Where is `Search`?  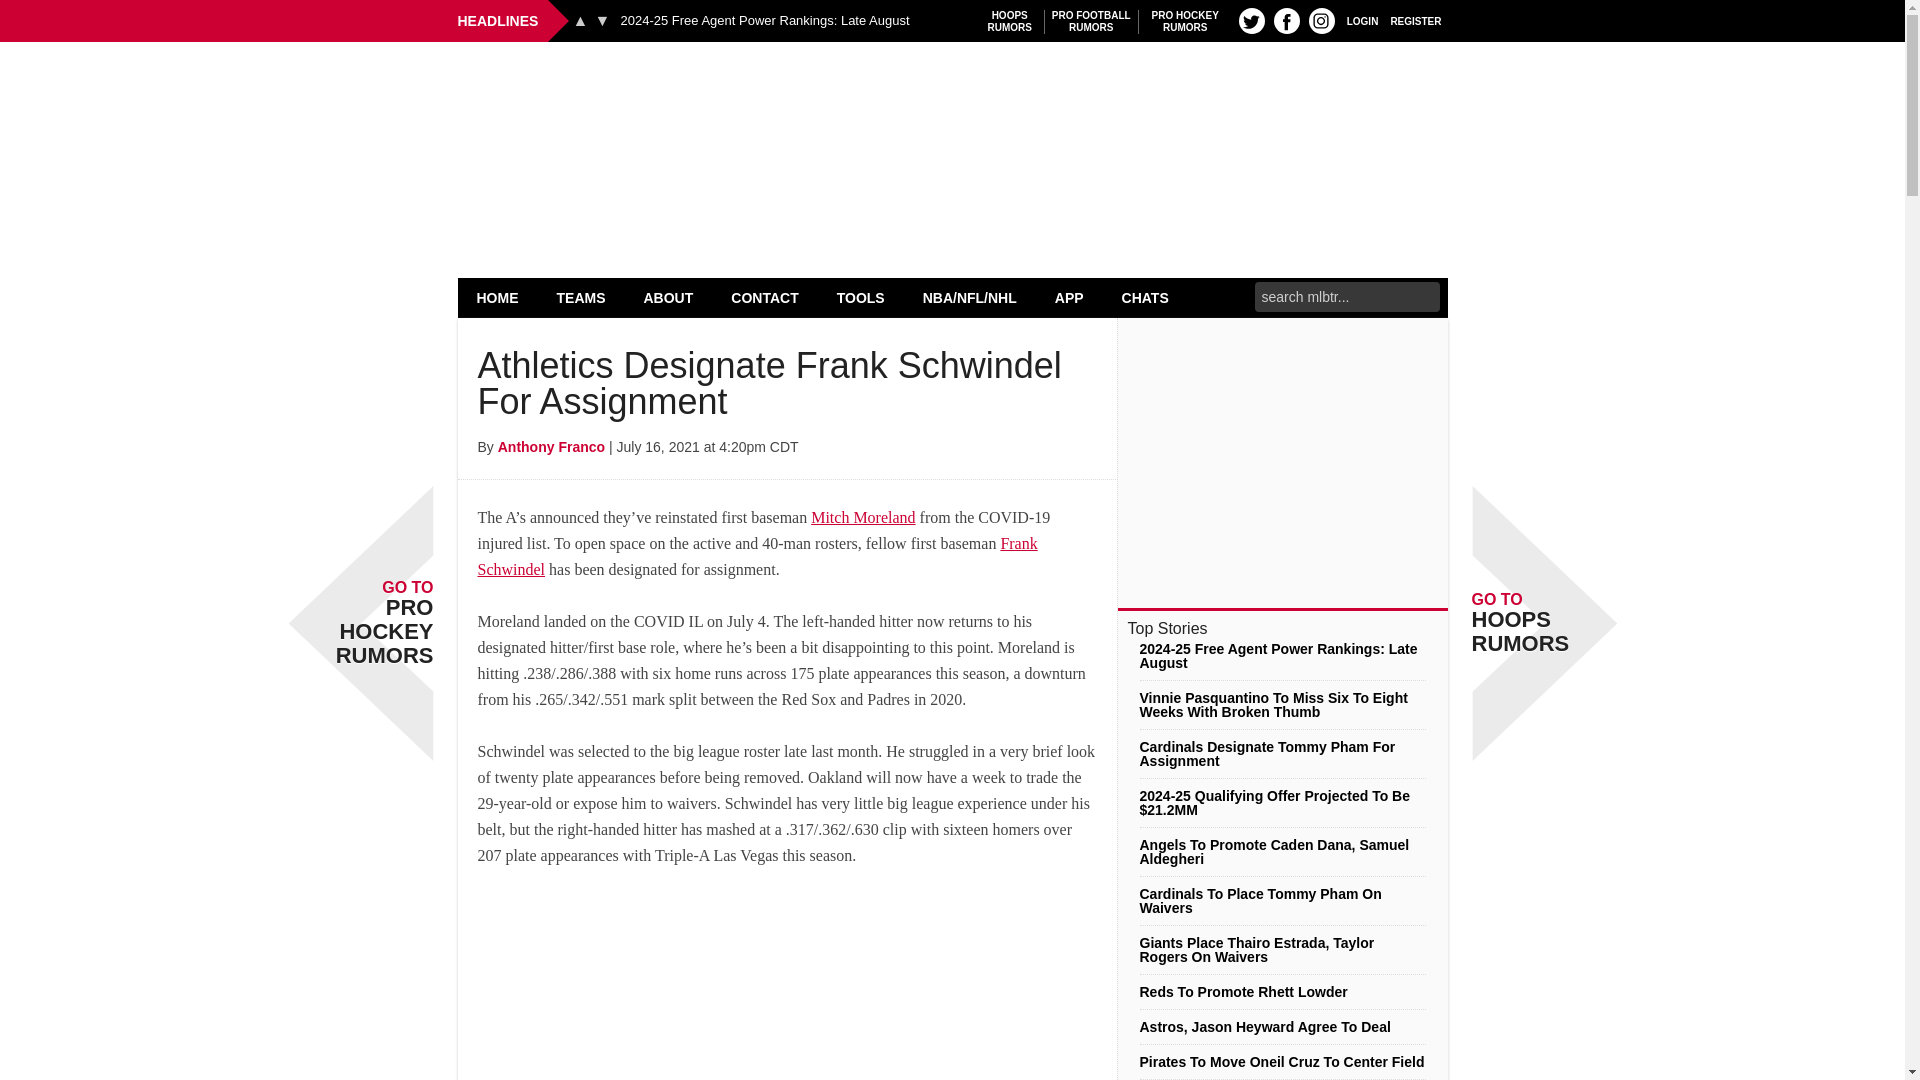
Search is located at coordinates (1416, 20).